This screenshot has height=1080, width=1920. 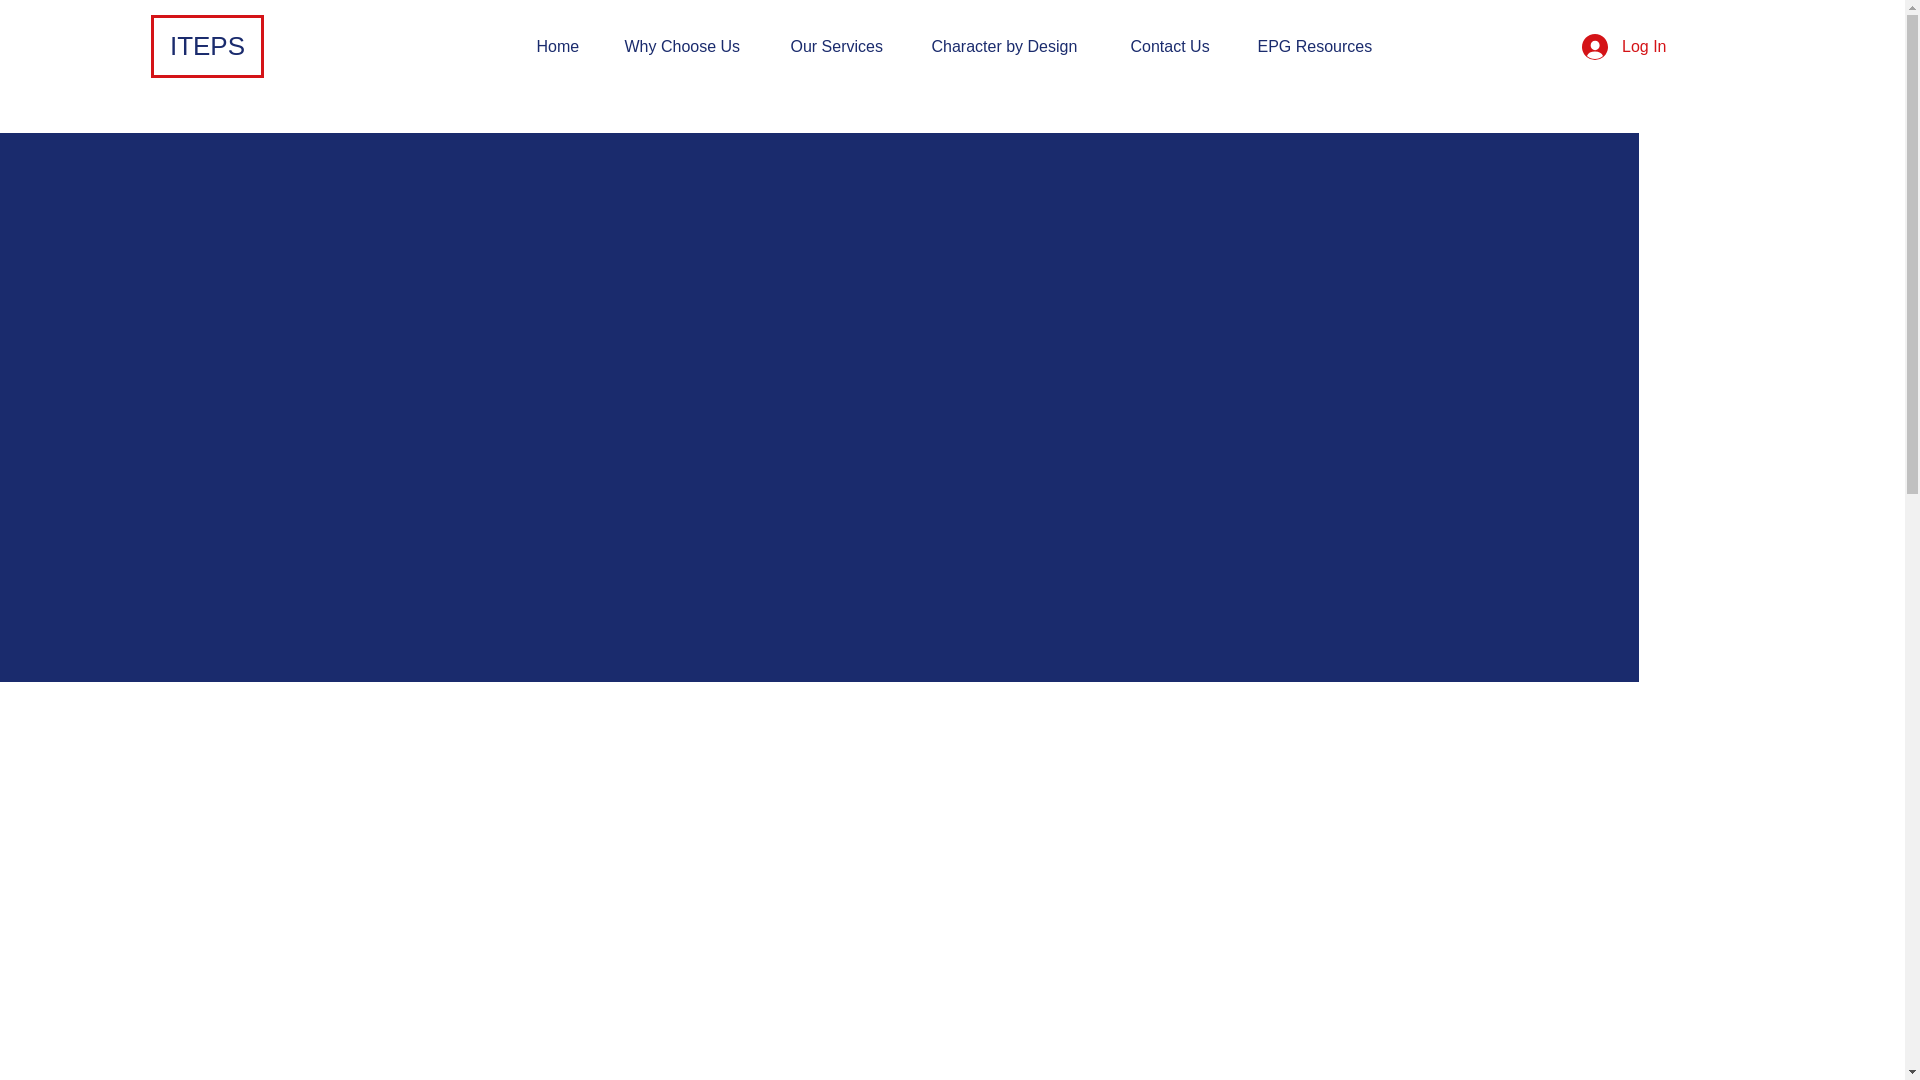 I want to click on ITEPS, so click(x=208, y=46).